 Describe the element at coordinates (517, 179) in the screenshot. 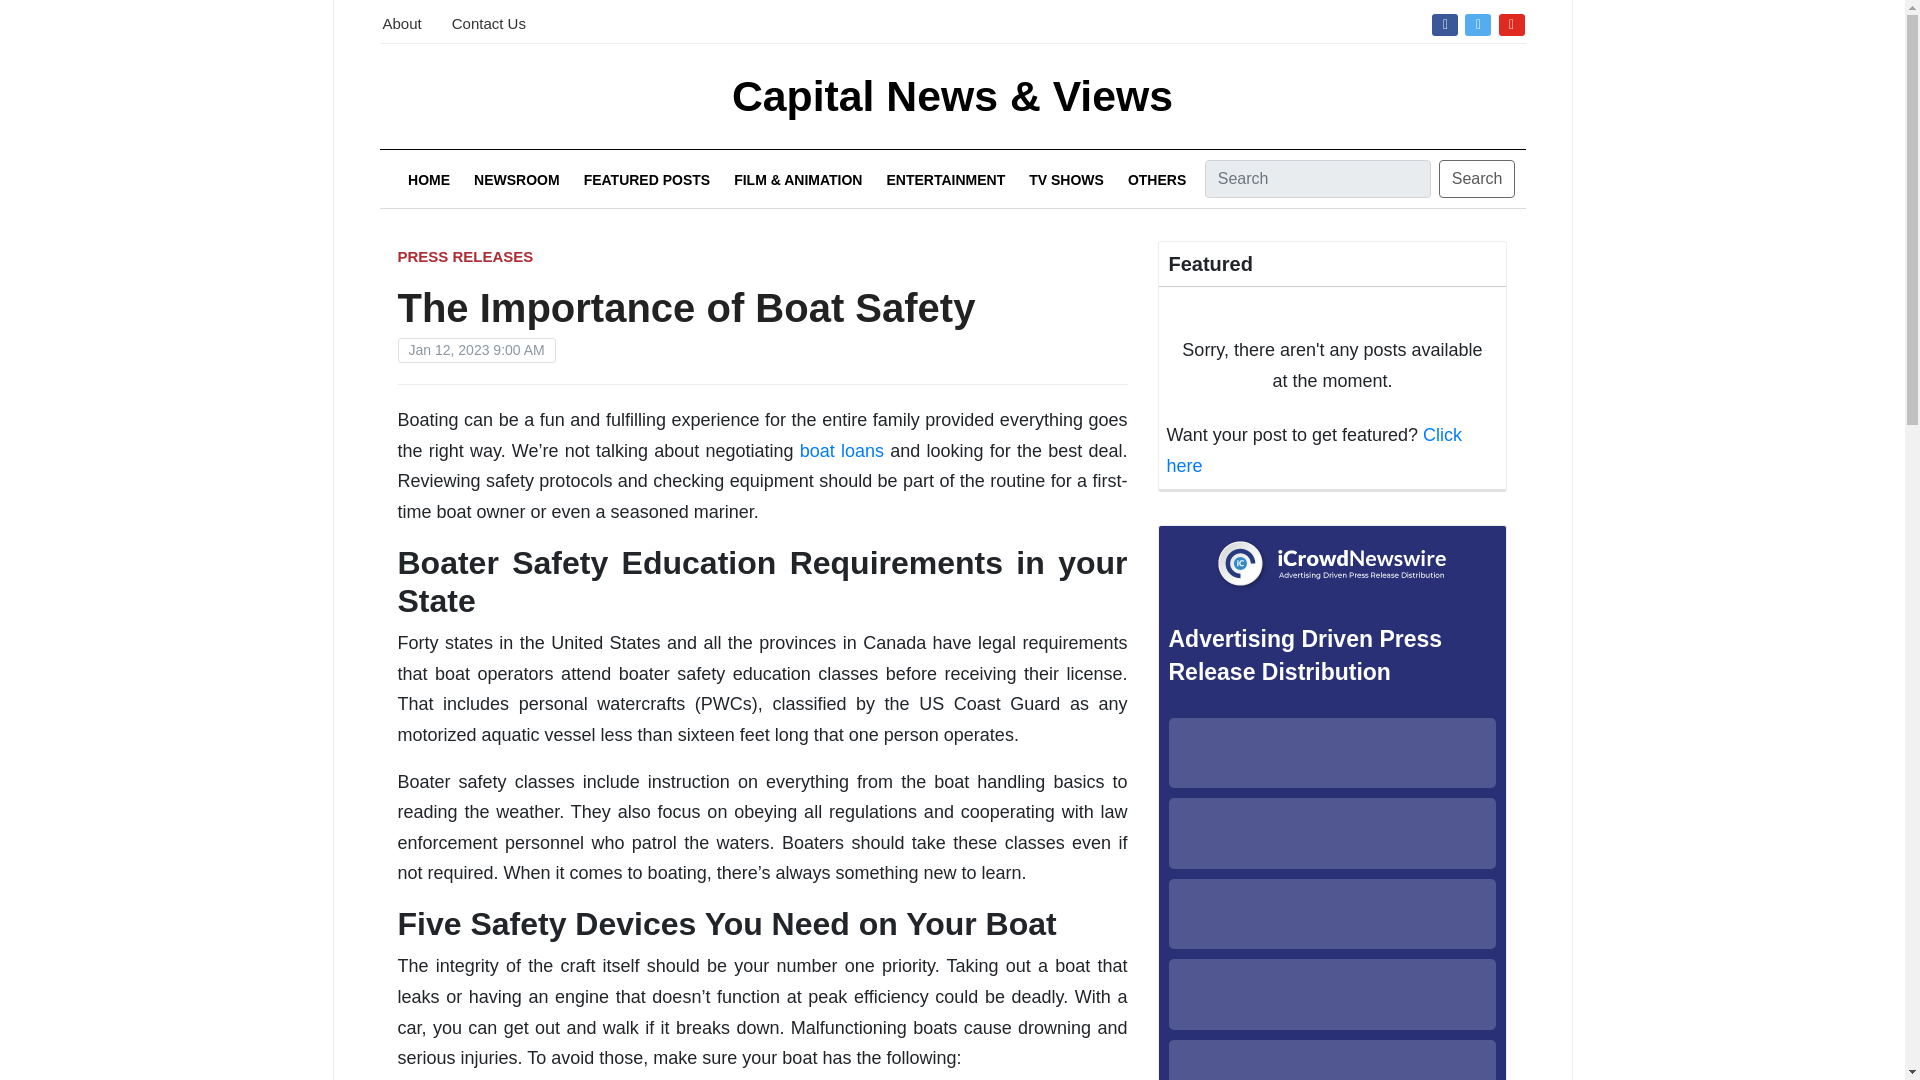

I see `NEWSROOM` at that location.